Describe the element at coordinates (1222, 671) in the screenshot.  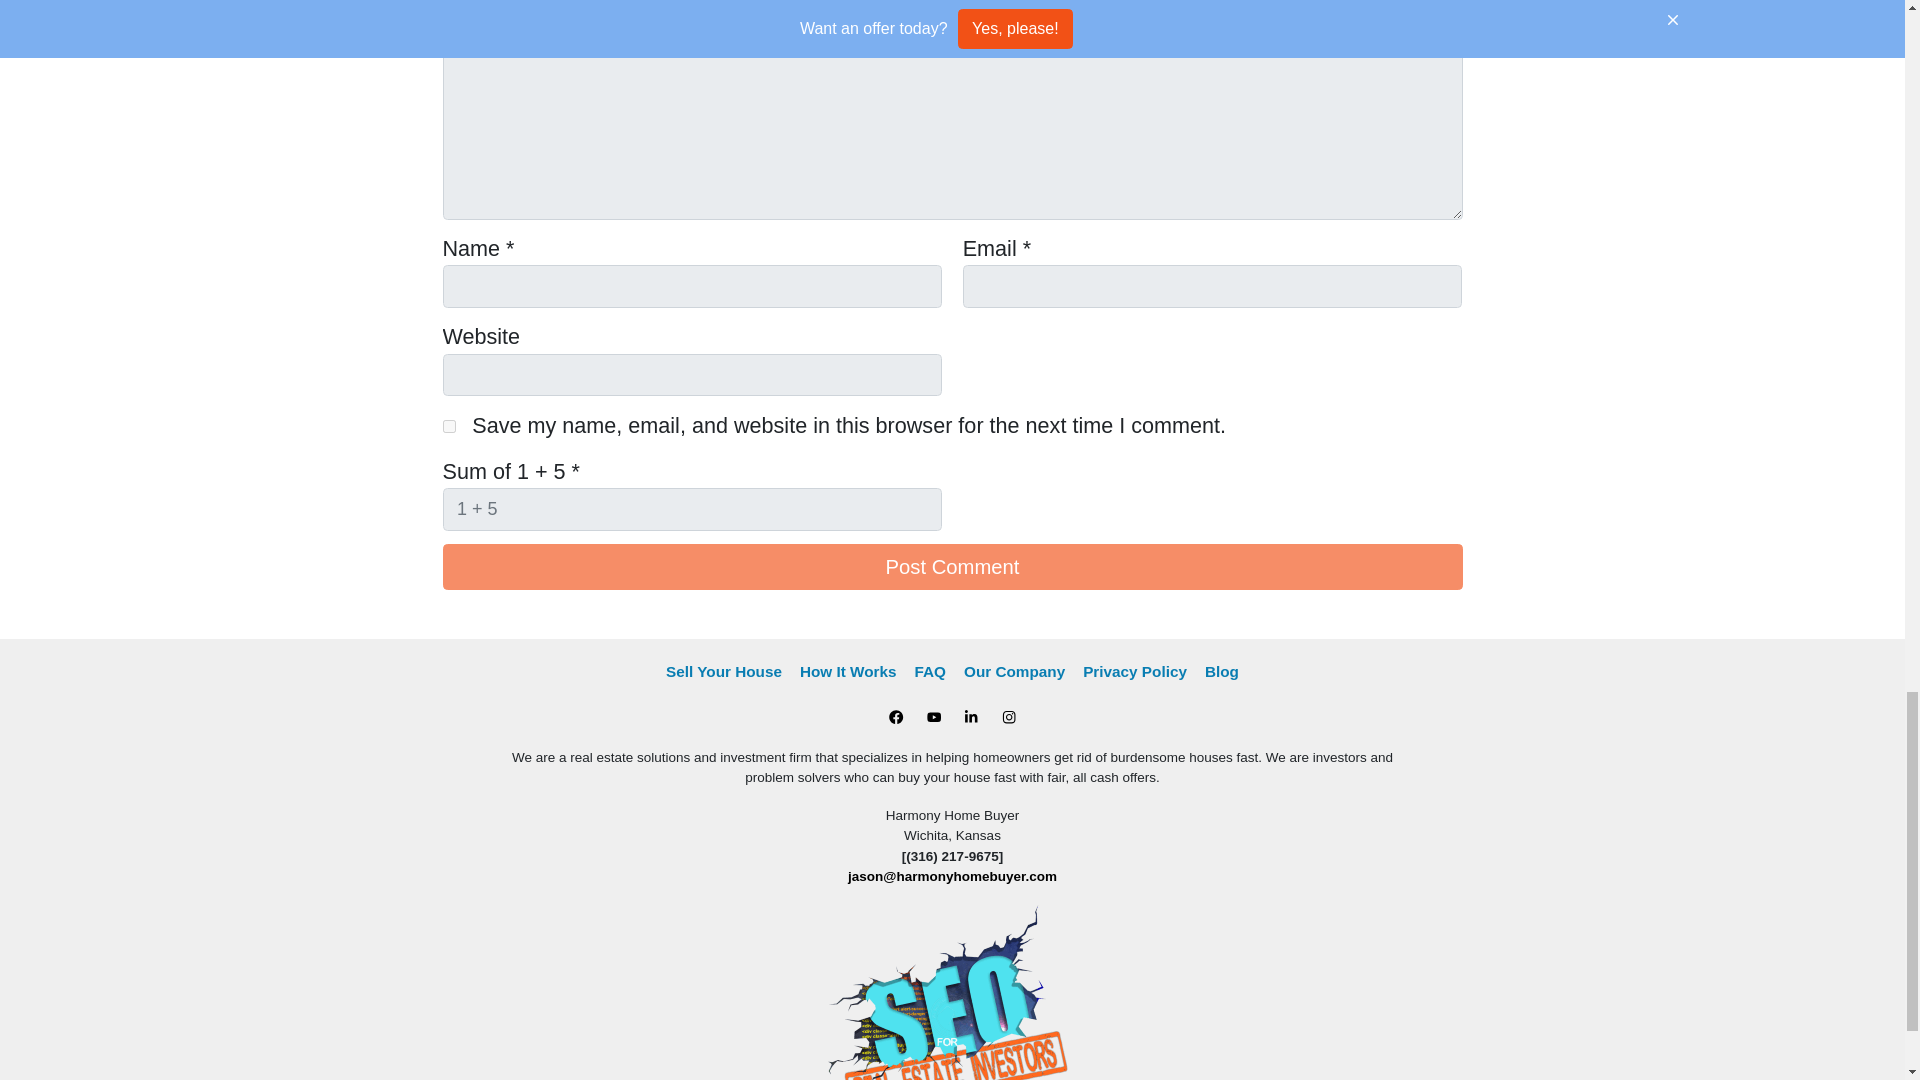
I see `Blog` at that location.